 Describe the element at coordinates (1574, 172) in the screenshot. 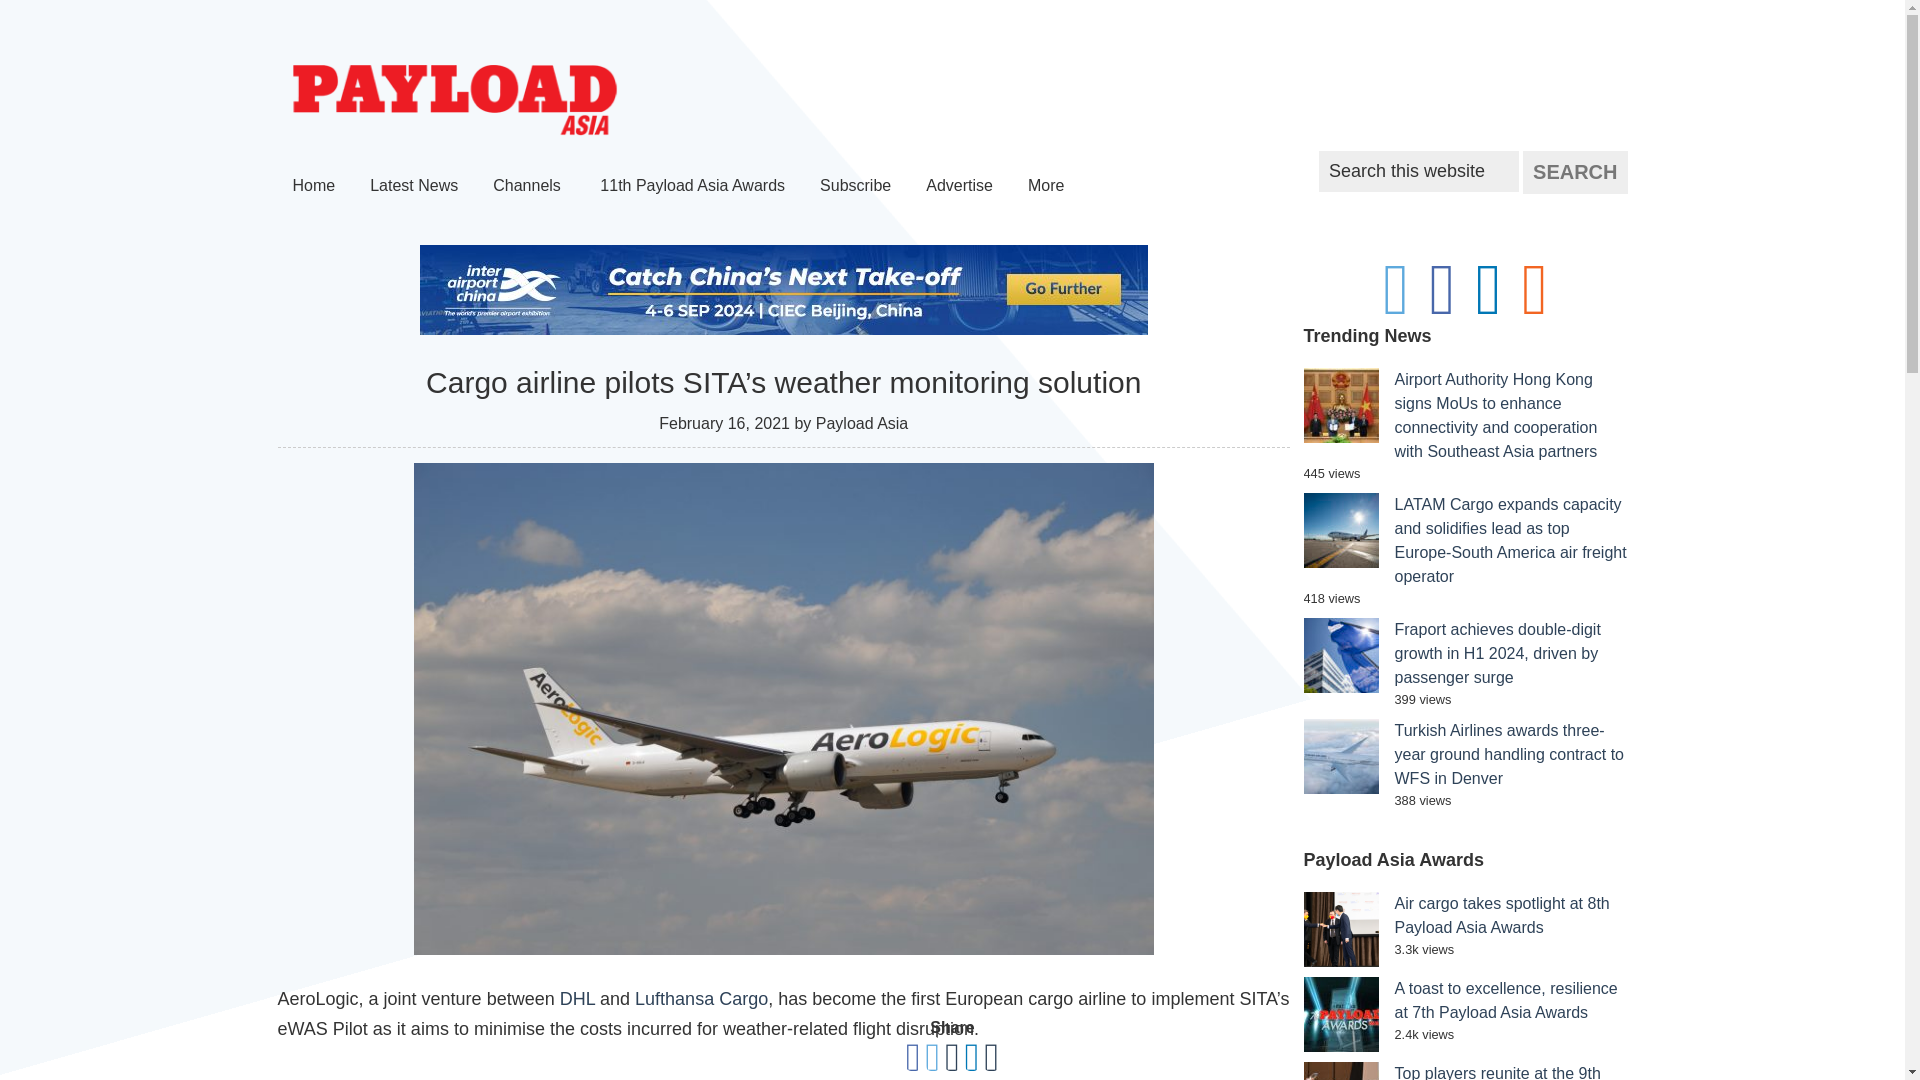

I see `Search` at that location.